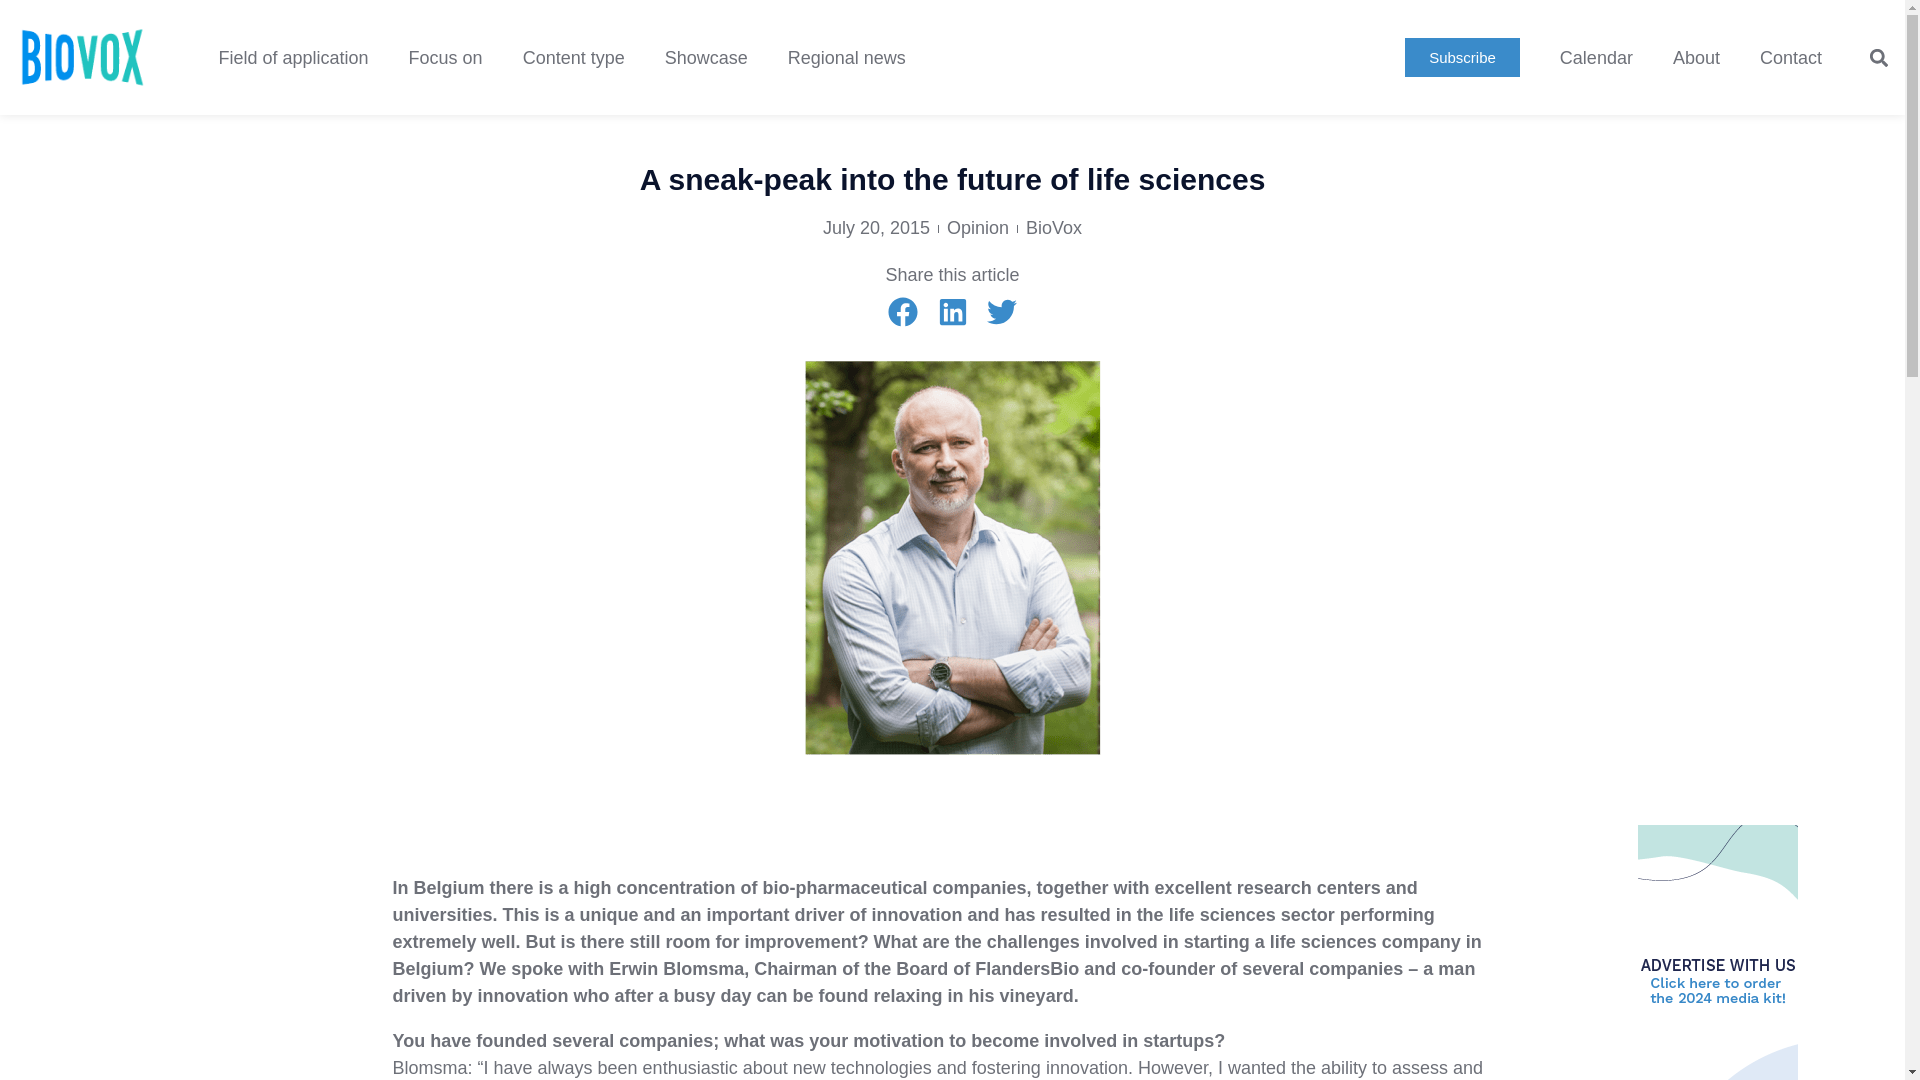 Image resolution: width=1920 pixels, height=1080 pixels. I want to click on Content type, so click(574, 58).